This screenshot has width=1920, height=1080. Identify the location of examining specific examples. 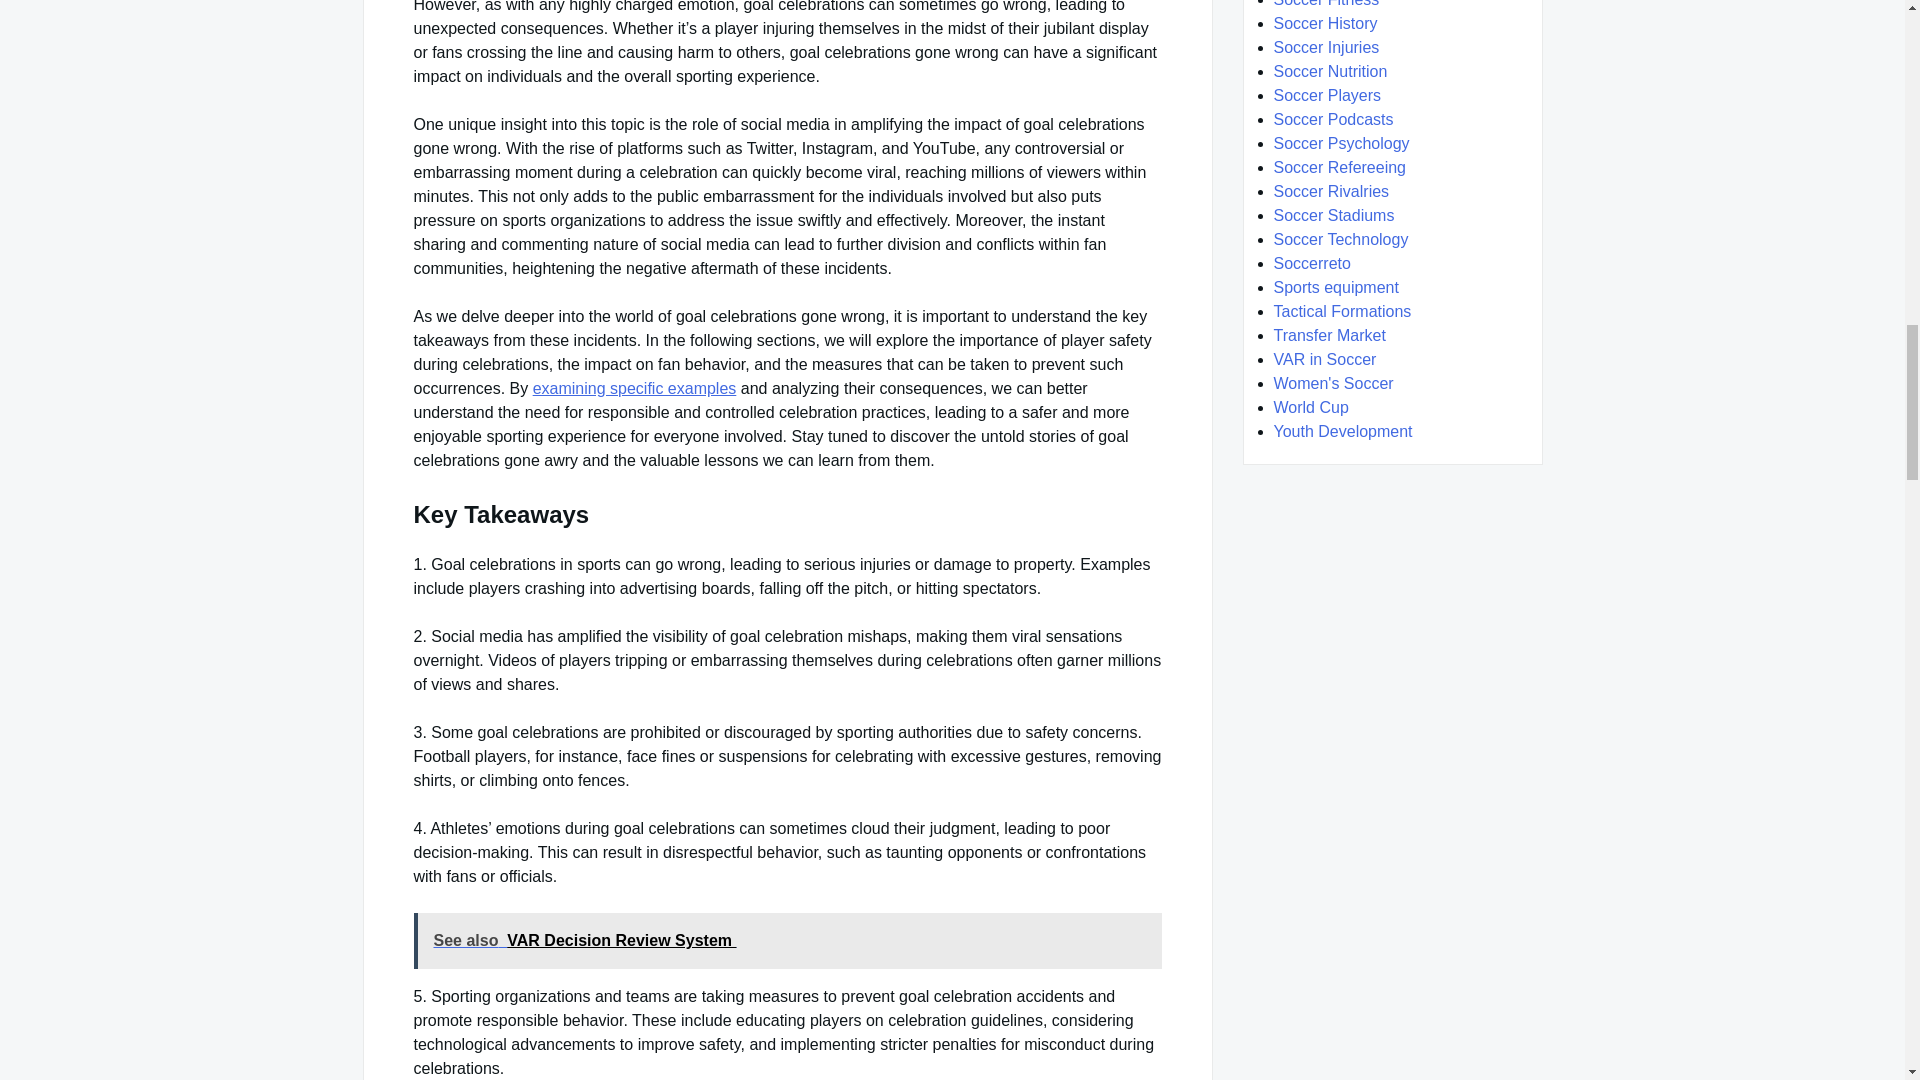
(635, 388).